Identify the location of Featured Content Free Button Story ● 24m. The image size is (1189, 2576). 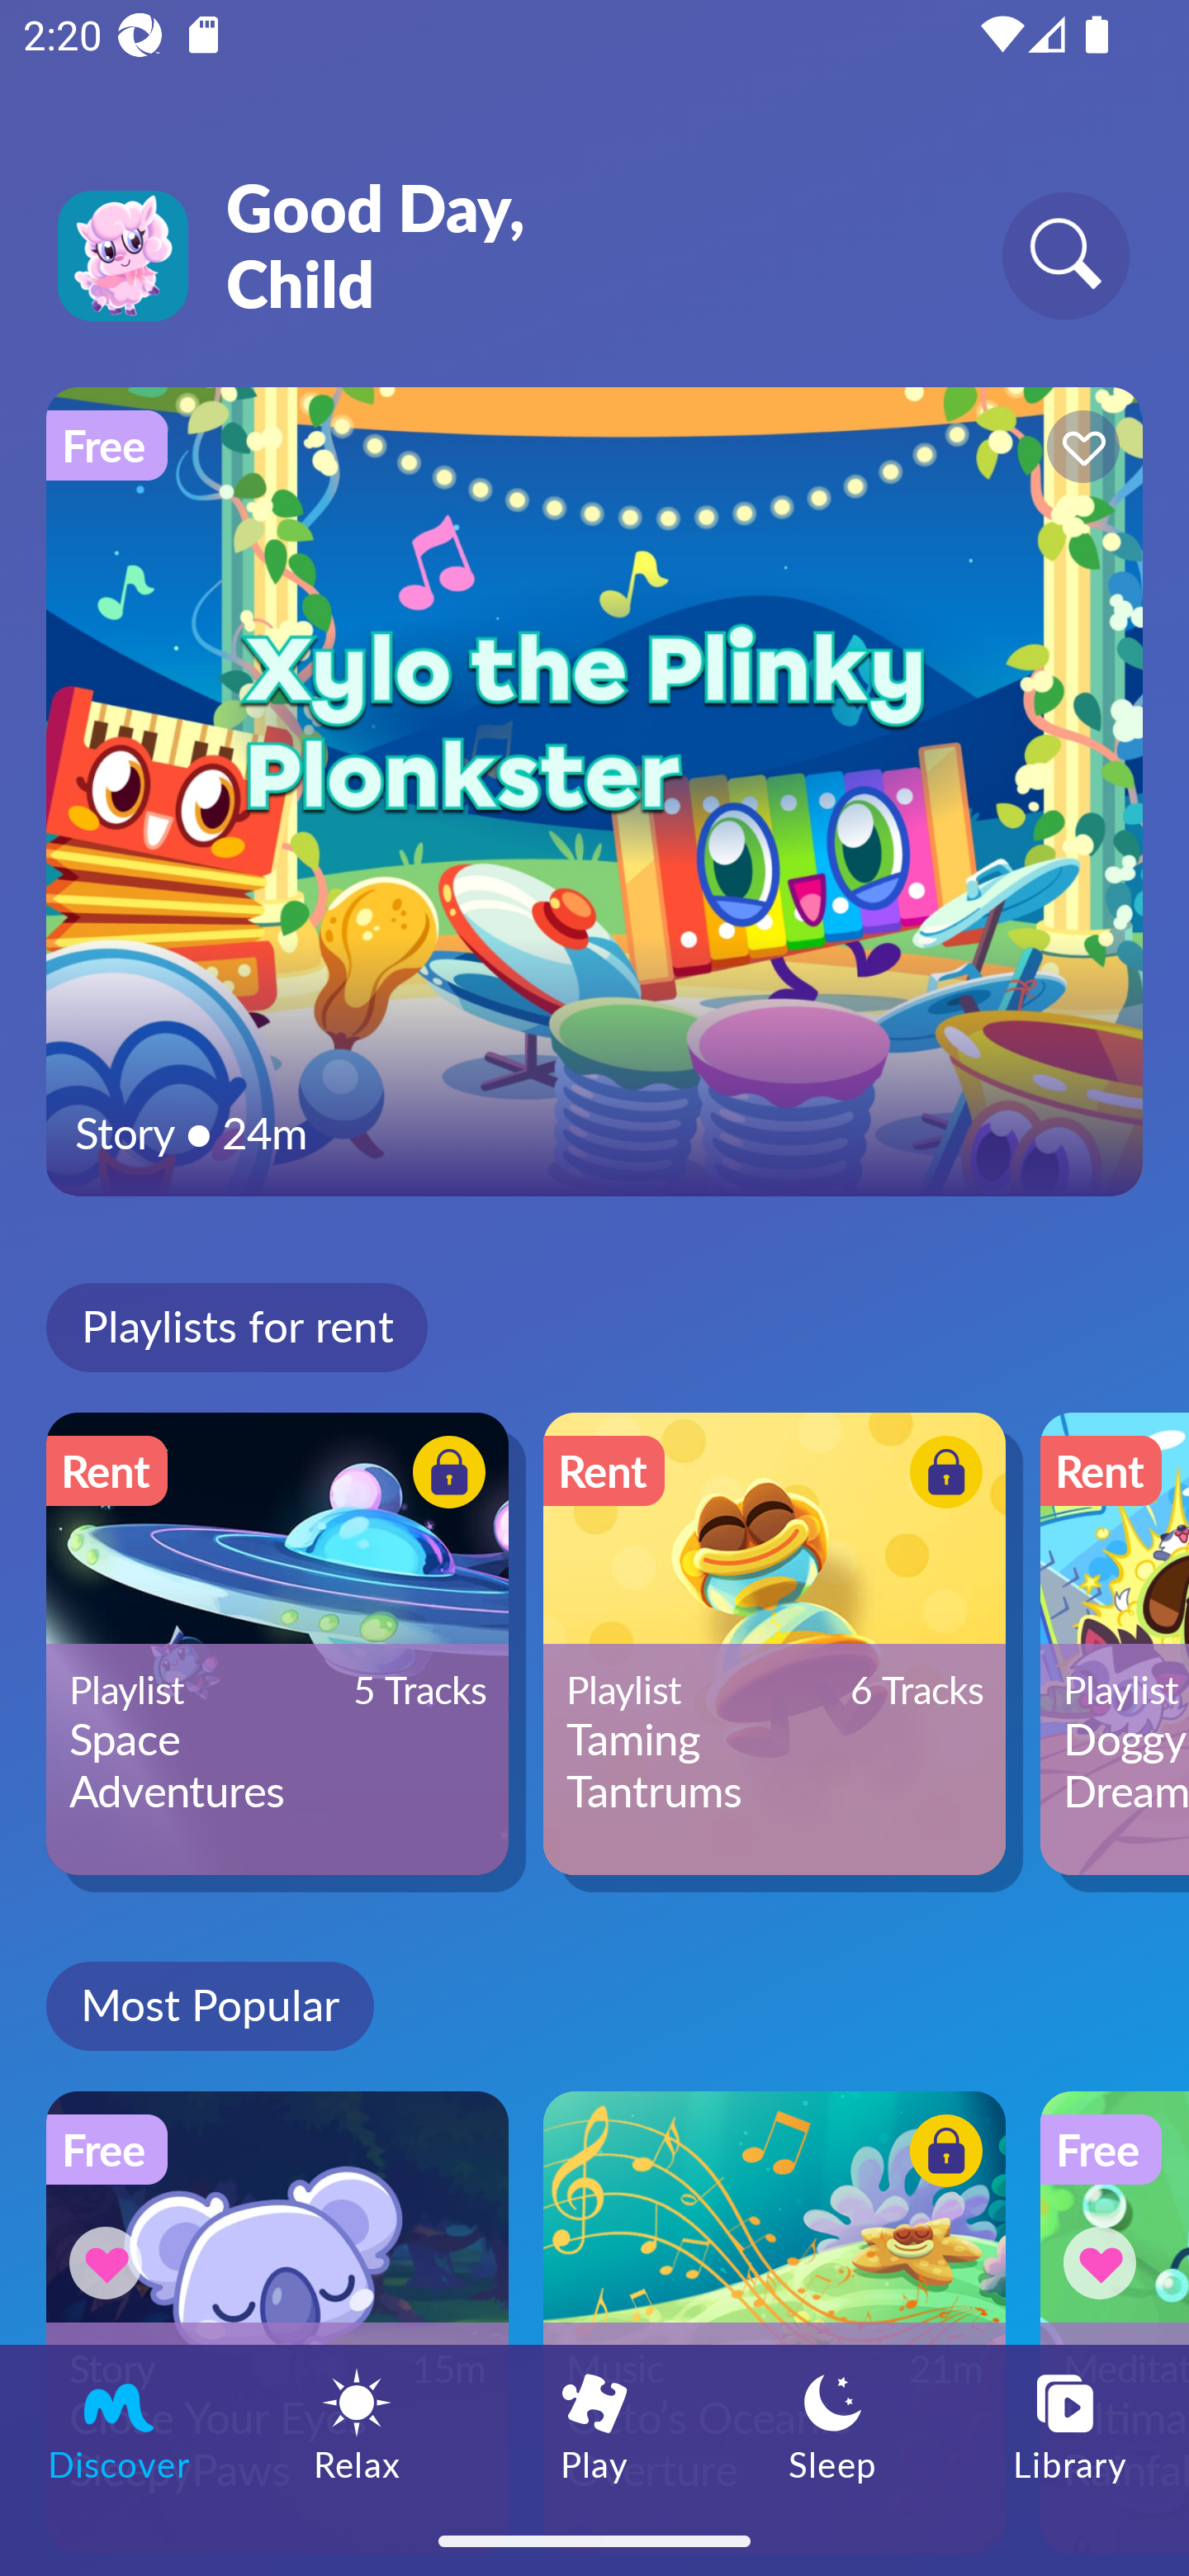
(594, 791).